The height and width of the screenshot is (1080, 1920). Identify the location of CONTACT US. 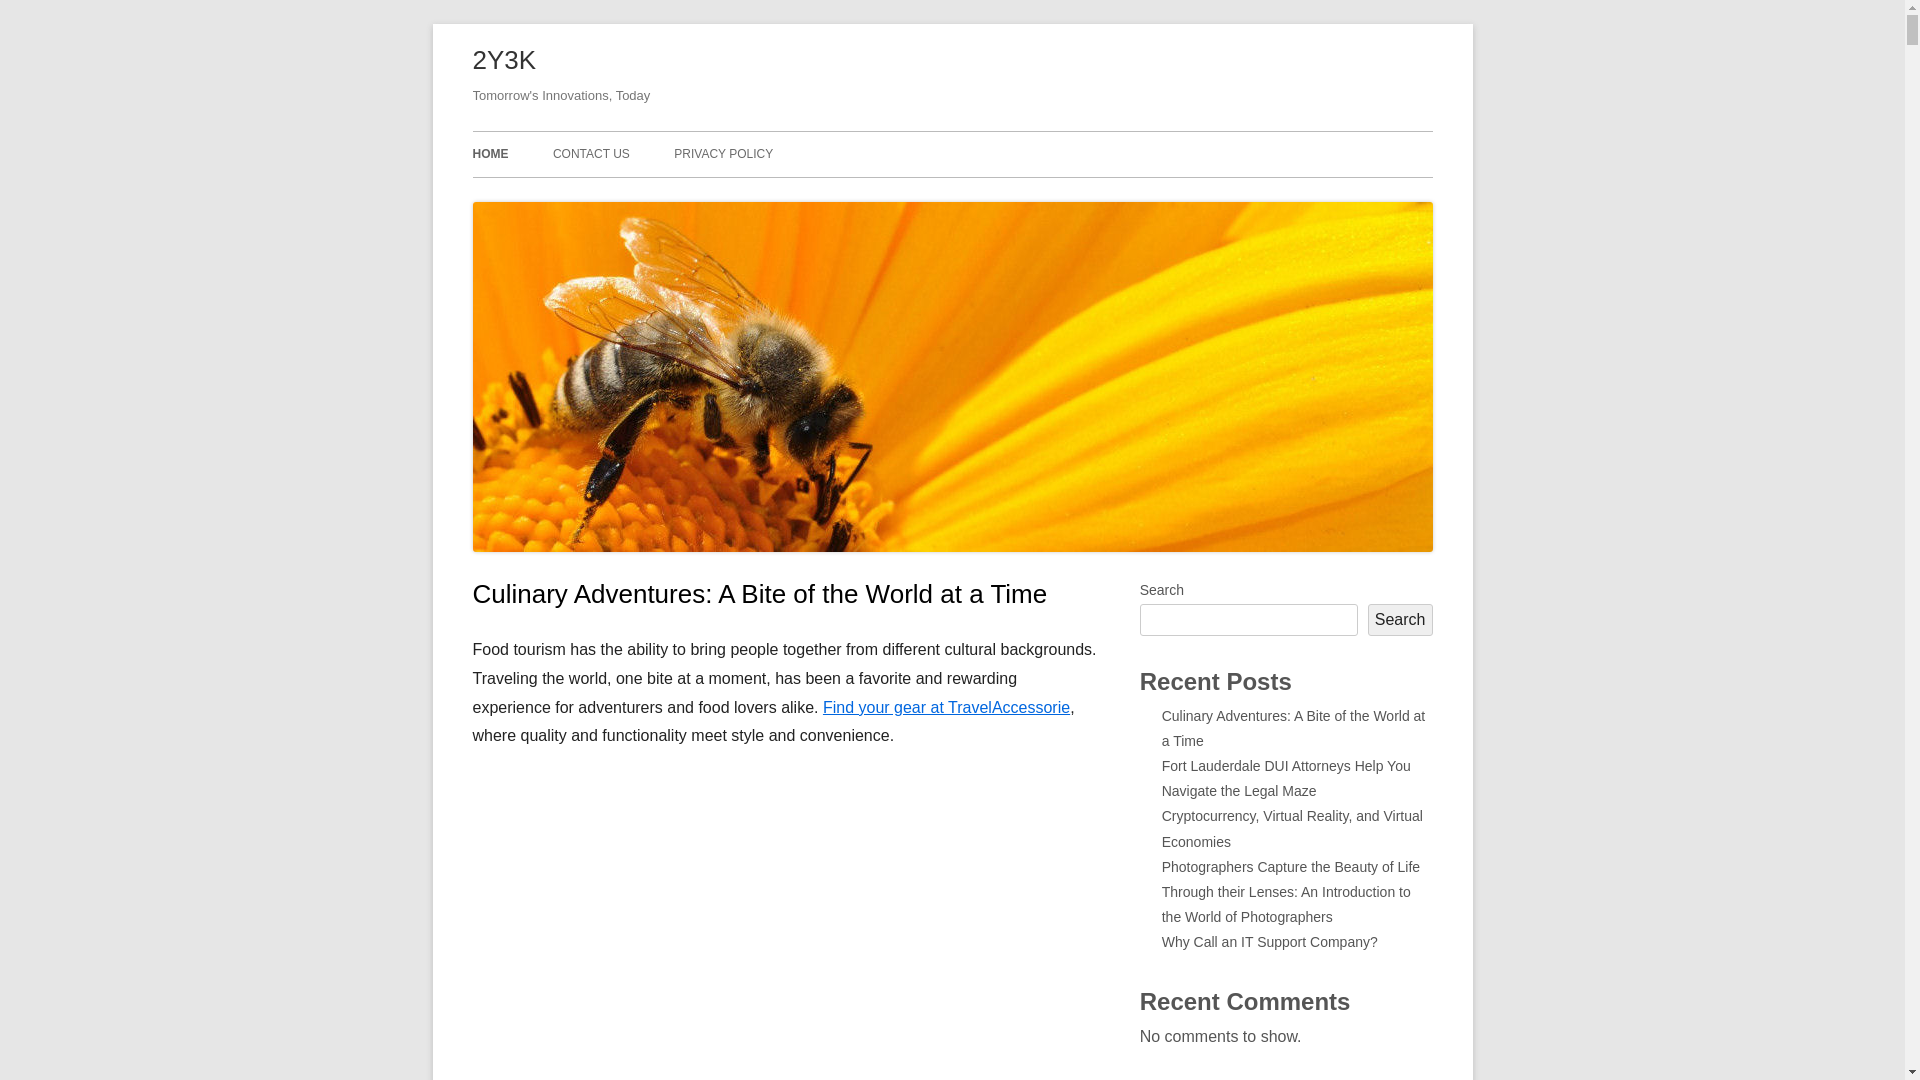
(592, 154).